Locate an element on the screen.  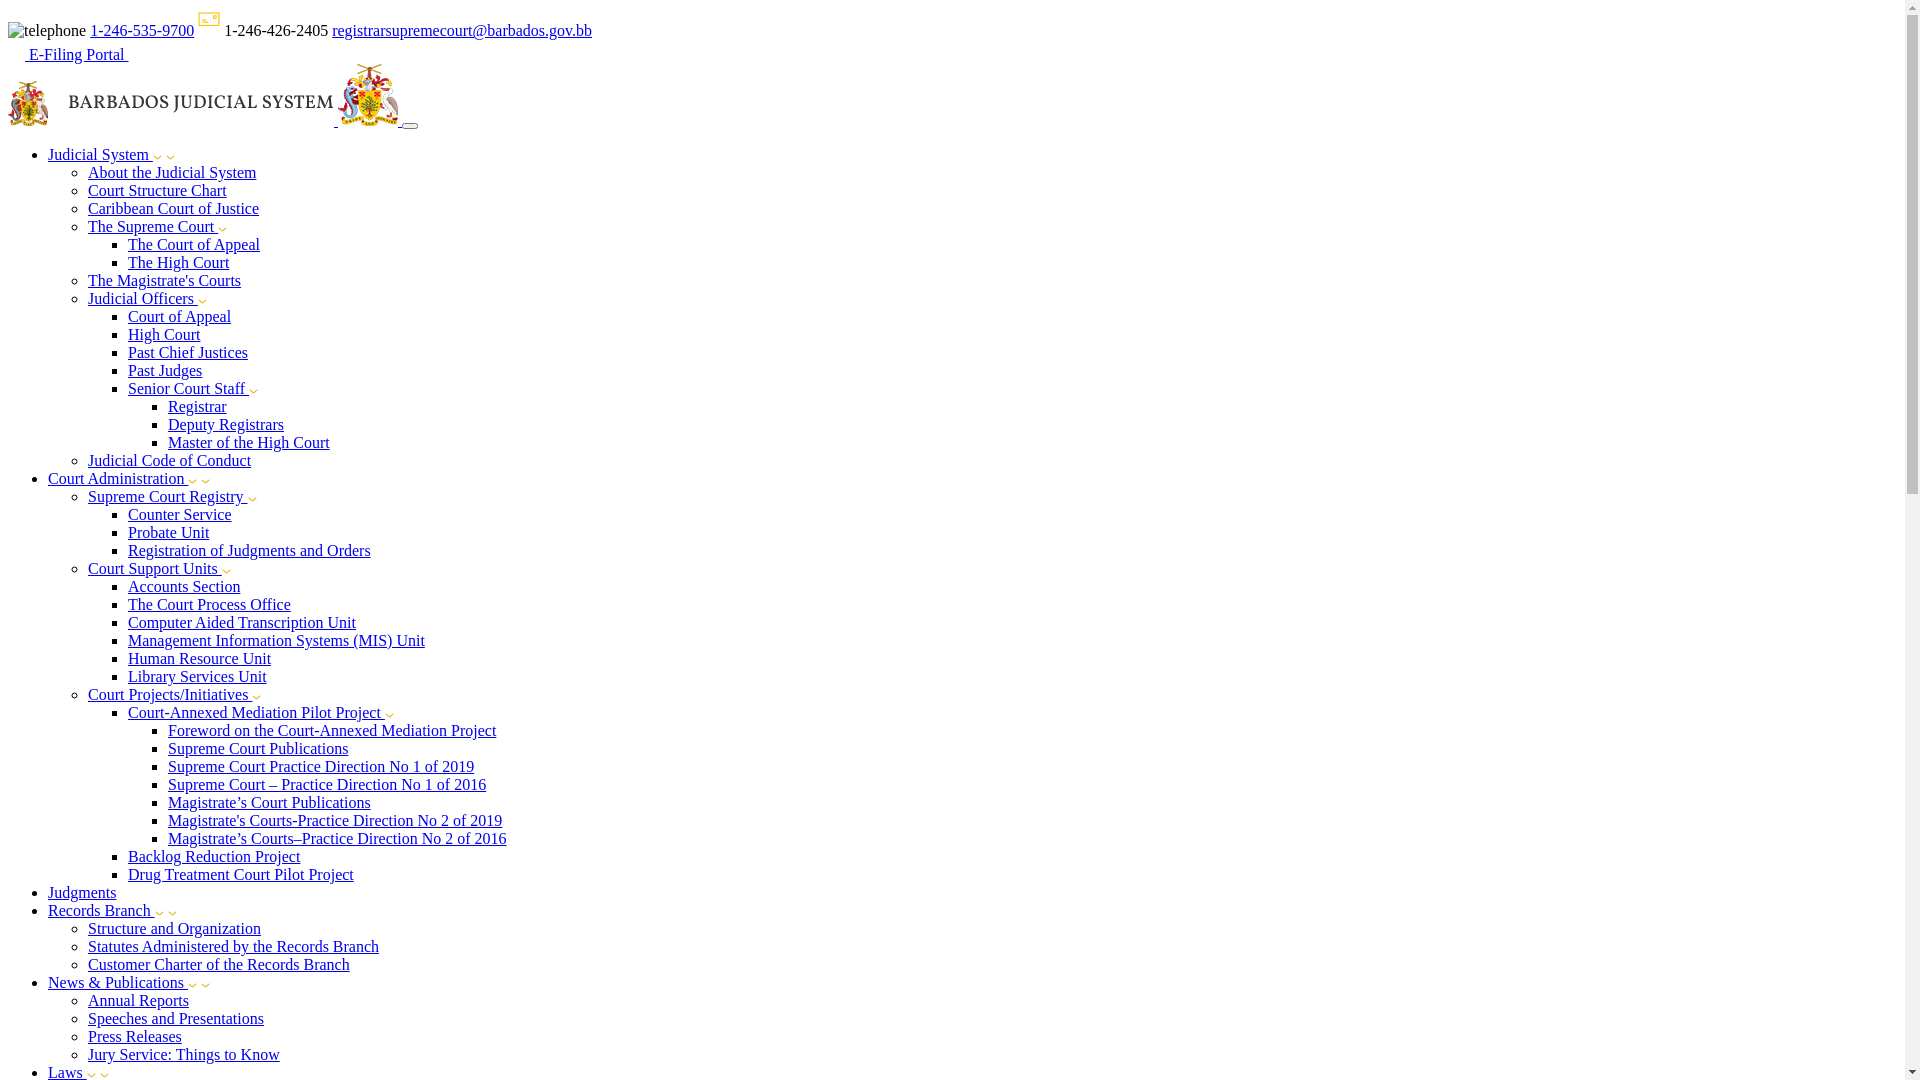
Accounts Section is located at coordinates (184, 586).